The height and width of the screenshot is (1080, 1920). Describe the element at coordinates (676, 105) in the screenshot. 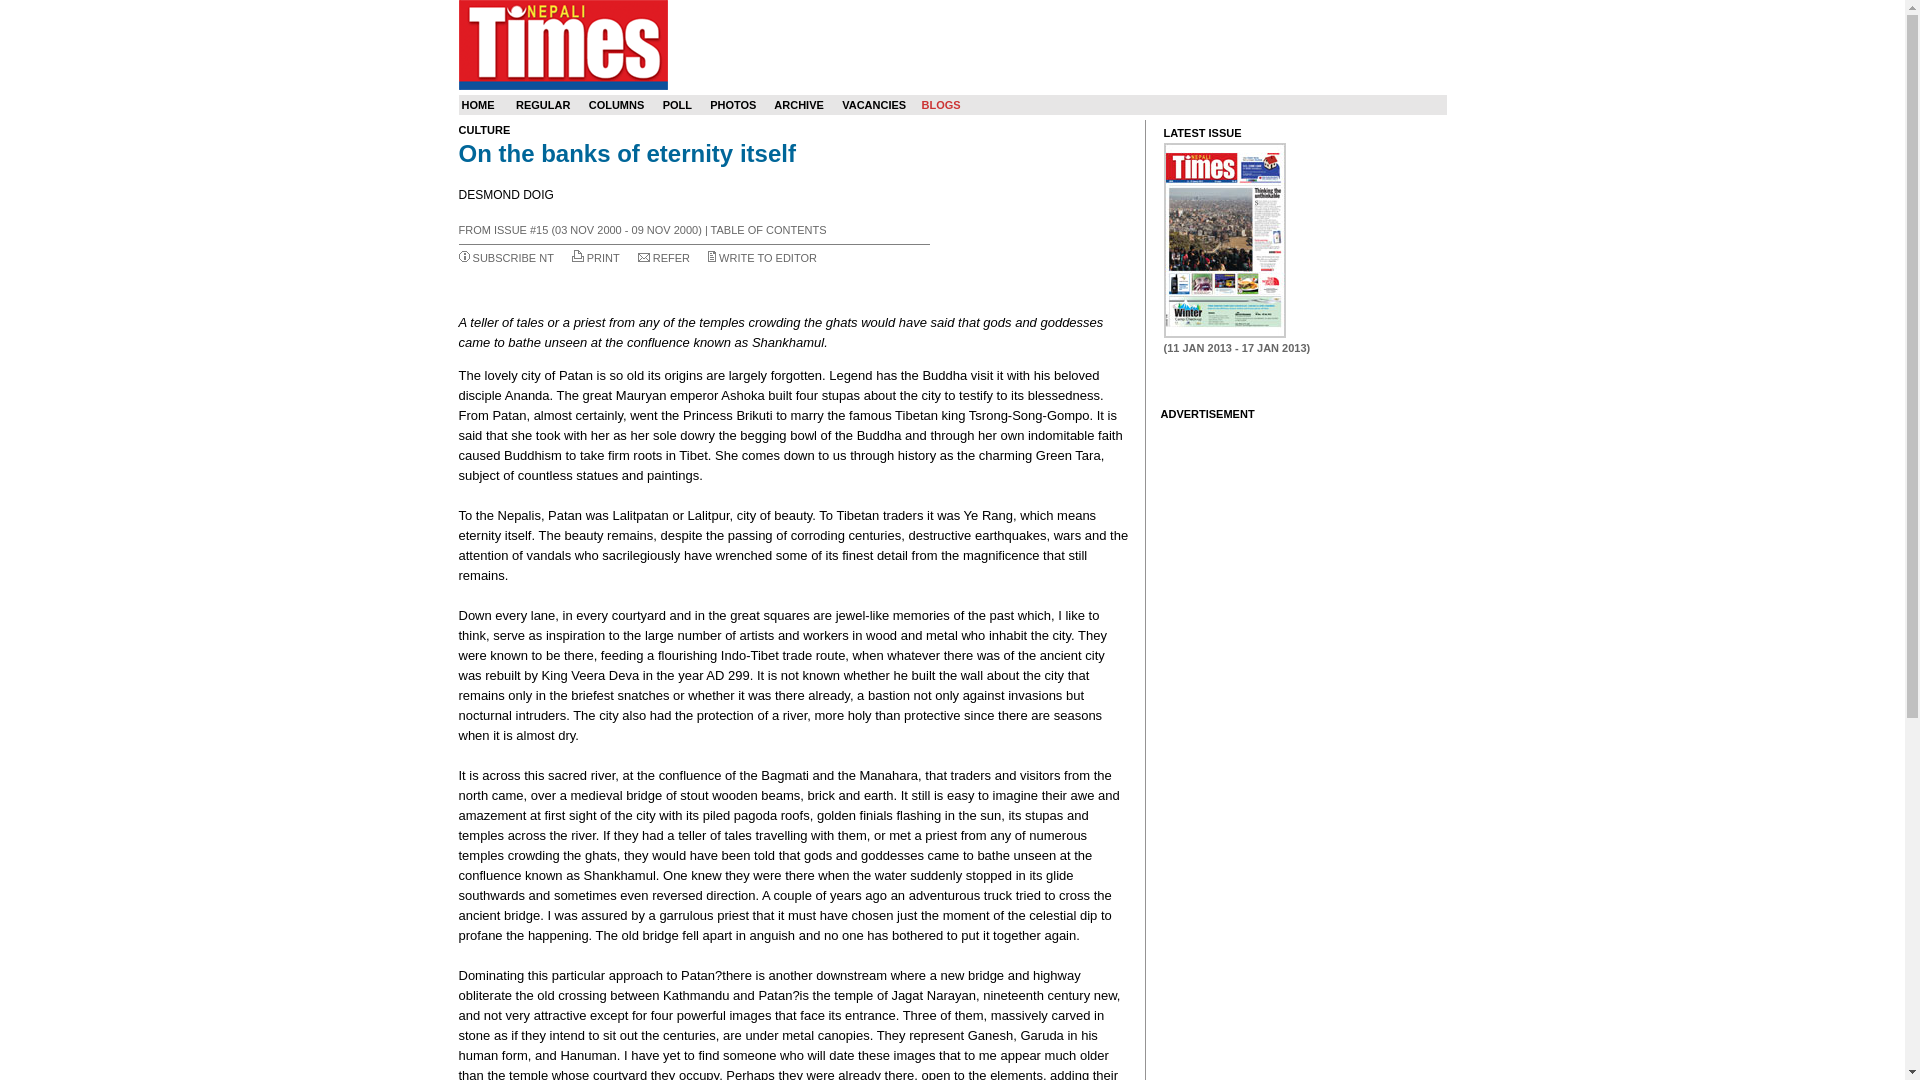

I see `POLL` at that location.